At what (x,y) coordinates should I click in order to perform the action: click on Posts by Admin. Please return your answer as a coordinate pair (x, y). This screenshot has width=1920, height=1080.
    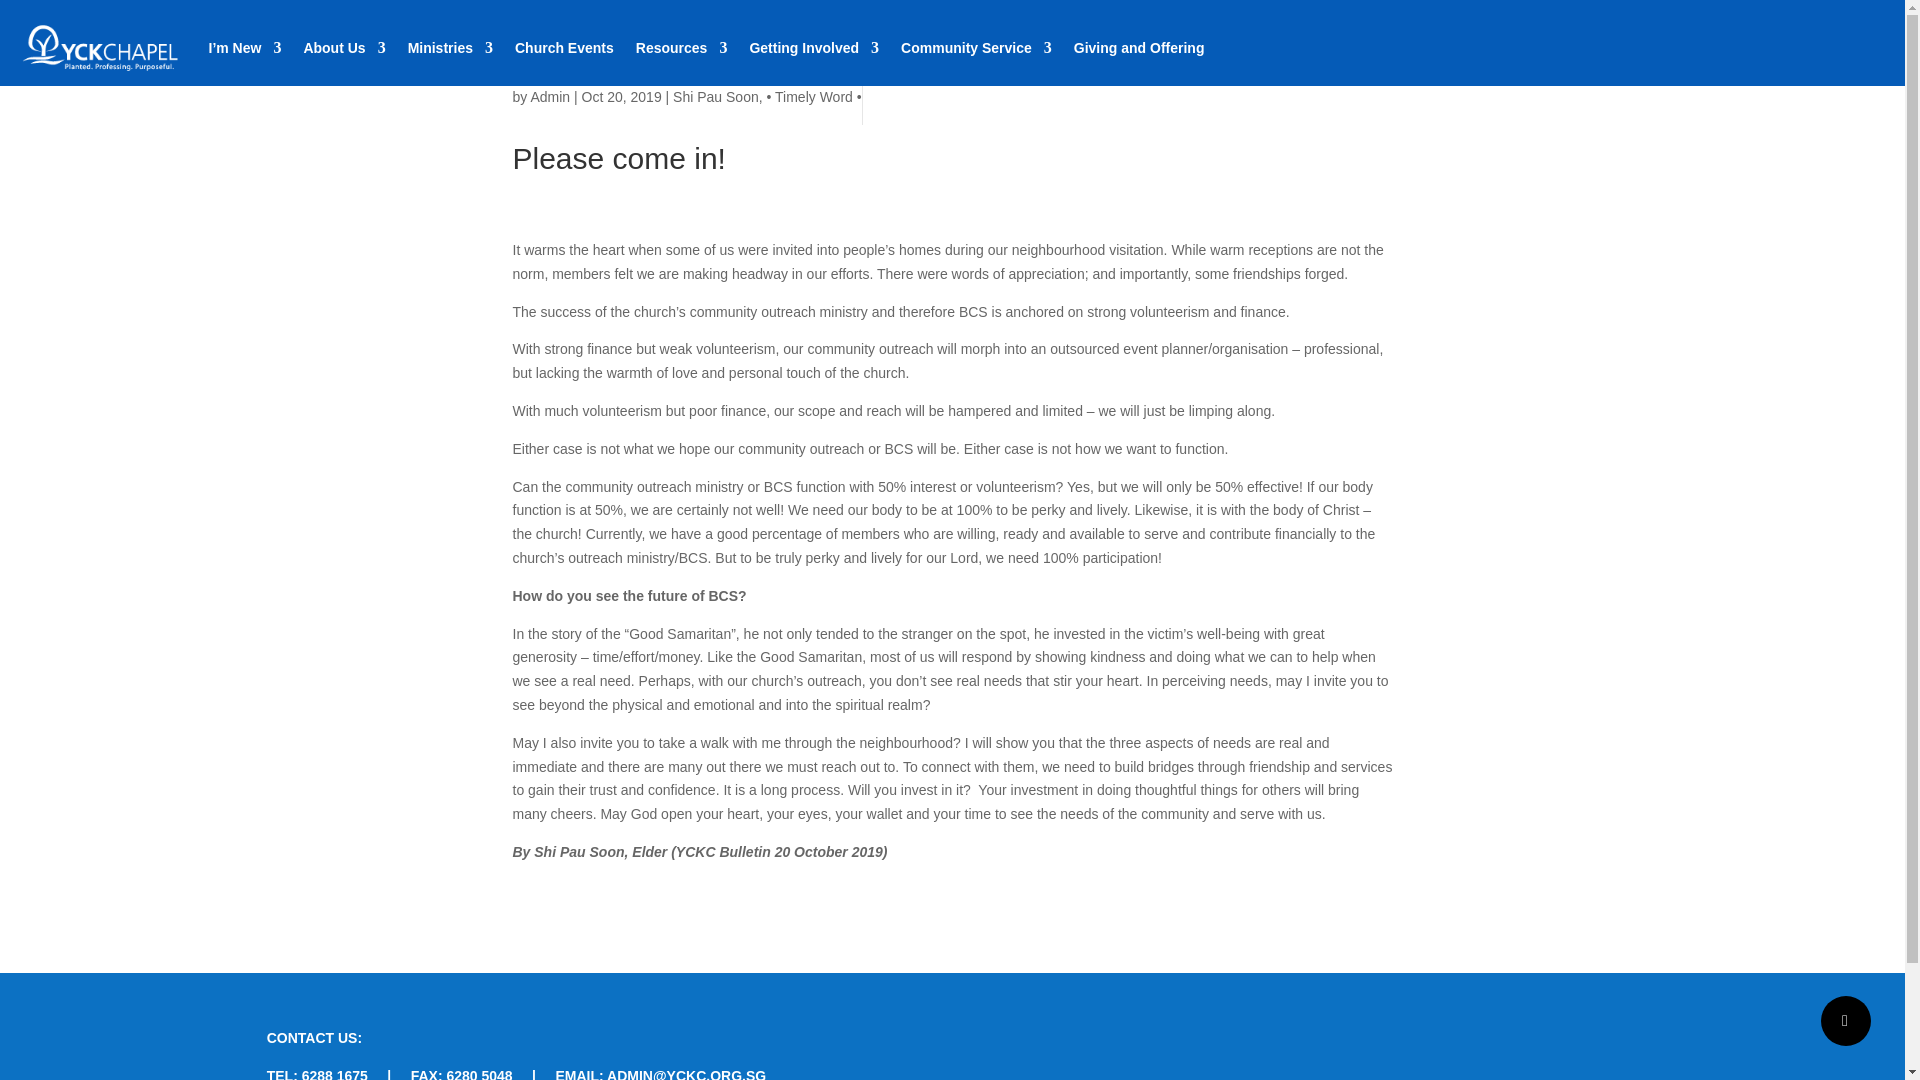
    Looking at the image, I should click on (550, 96).